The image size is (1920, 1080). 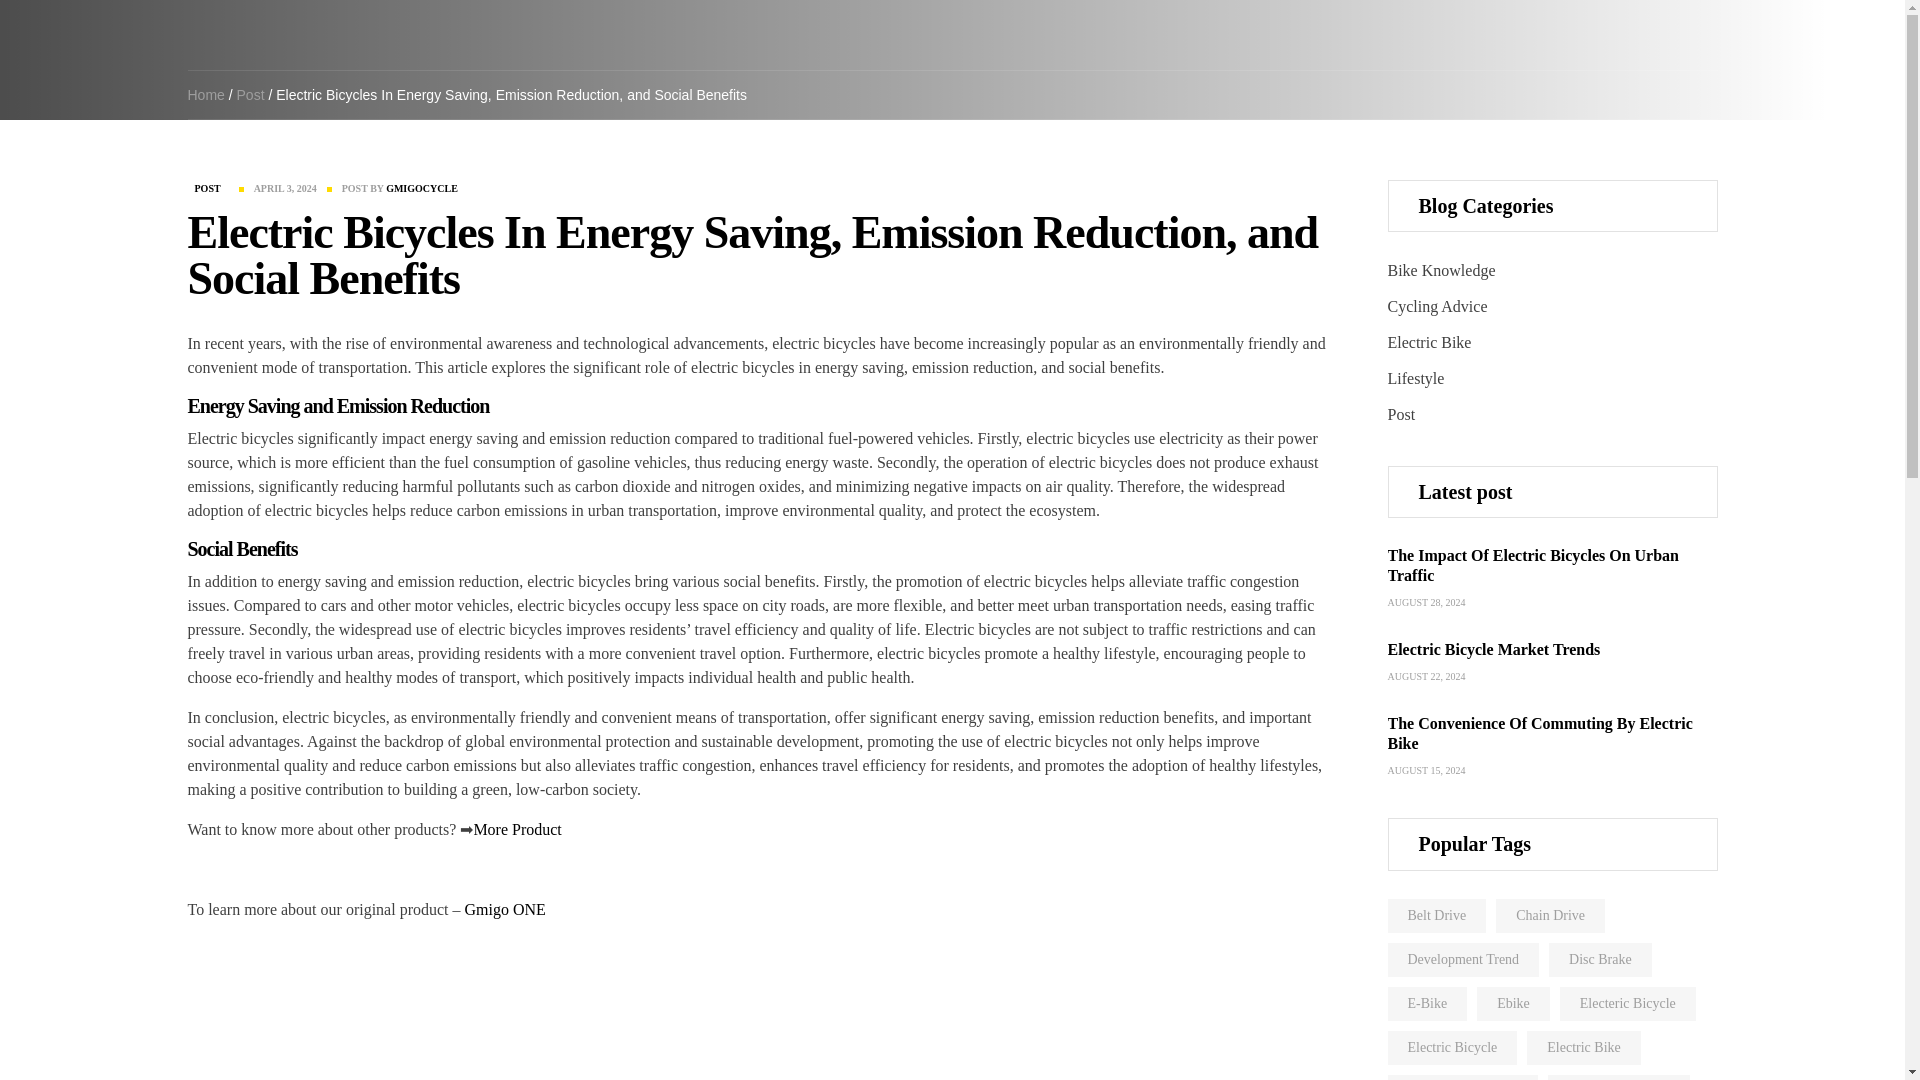 I want to click on More Product, so click(x=516, y=829).